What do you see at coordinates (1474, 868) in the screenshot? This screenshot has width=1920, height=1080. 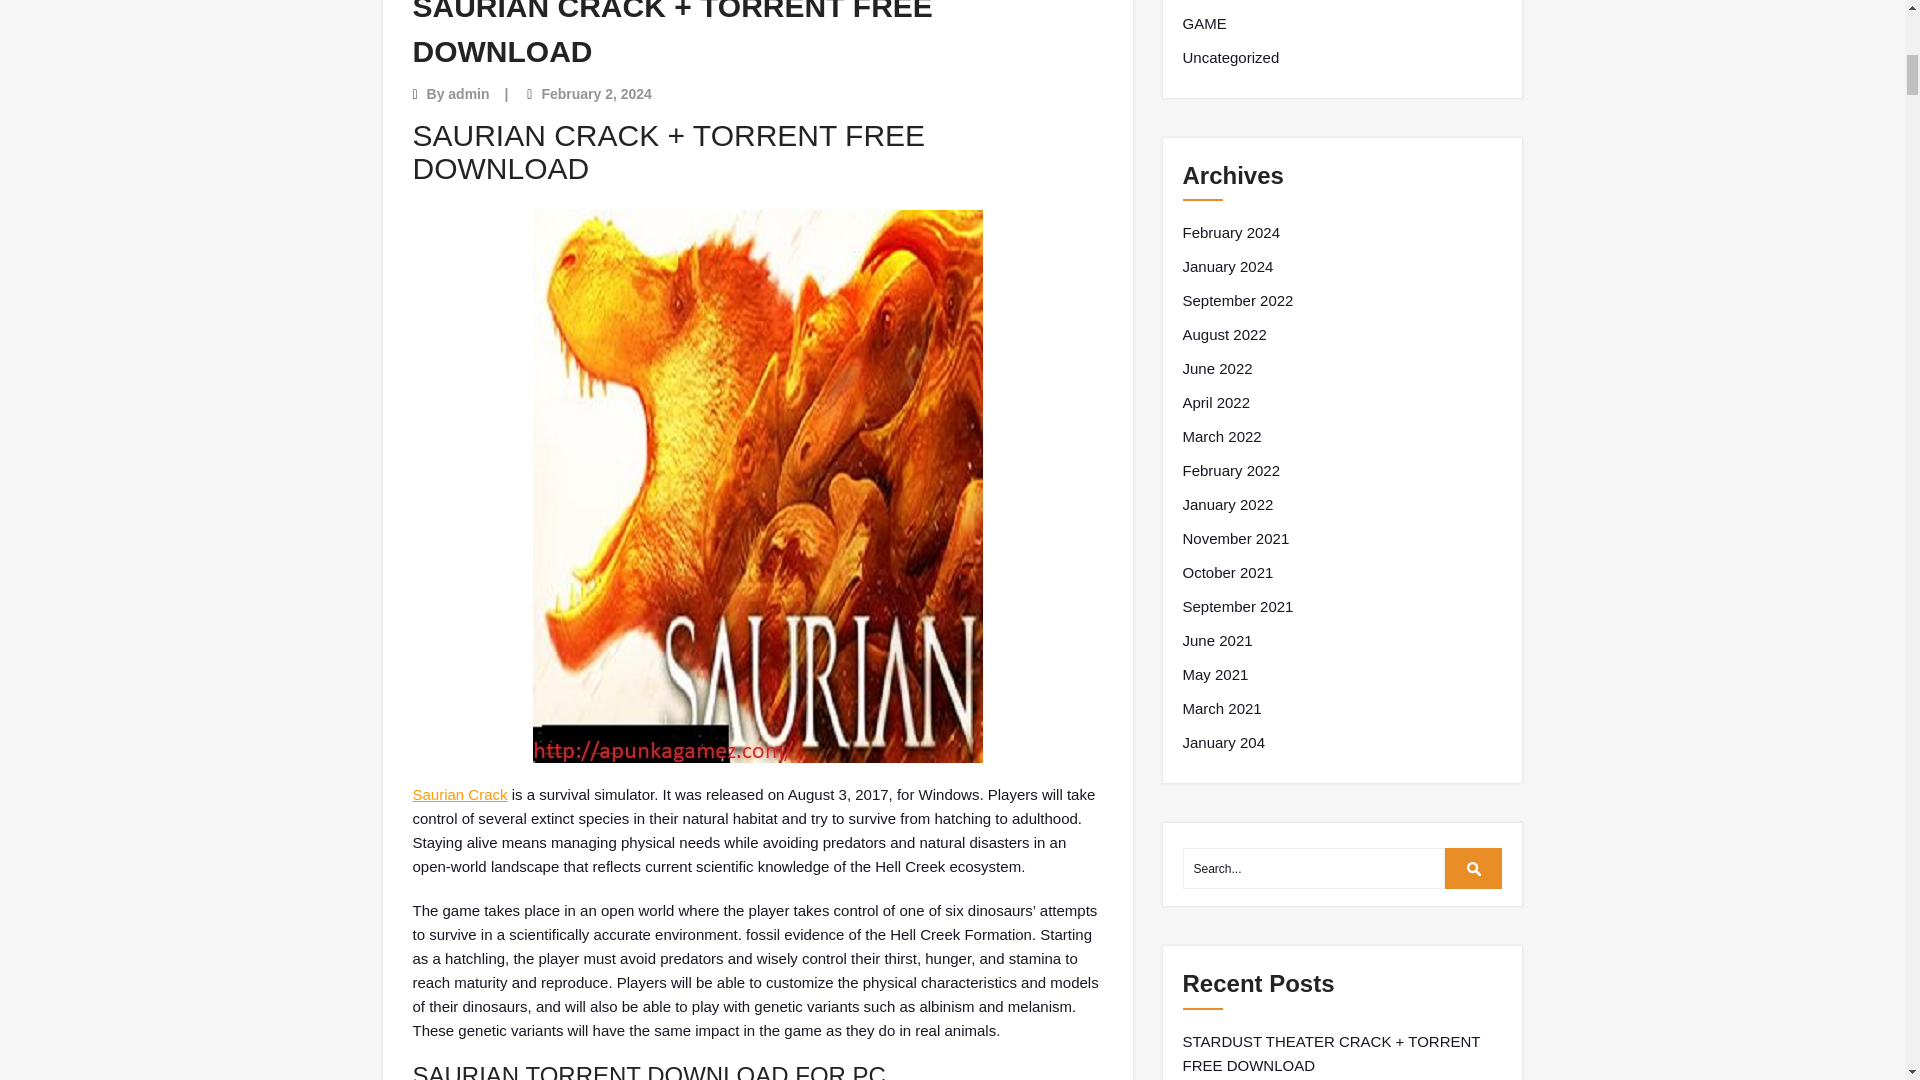 I see `Search` at bounding box center [1474, 868].